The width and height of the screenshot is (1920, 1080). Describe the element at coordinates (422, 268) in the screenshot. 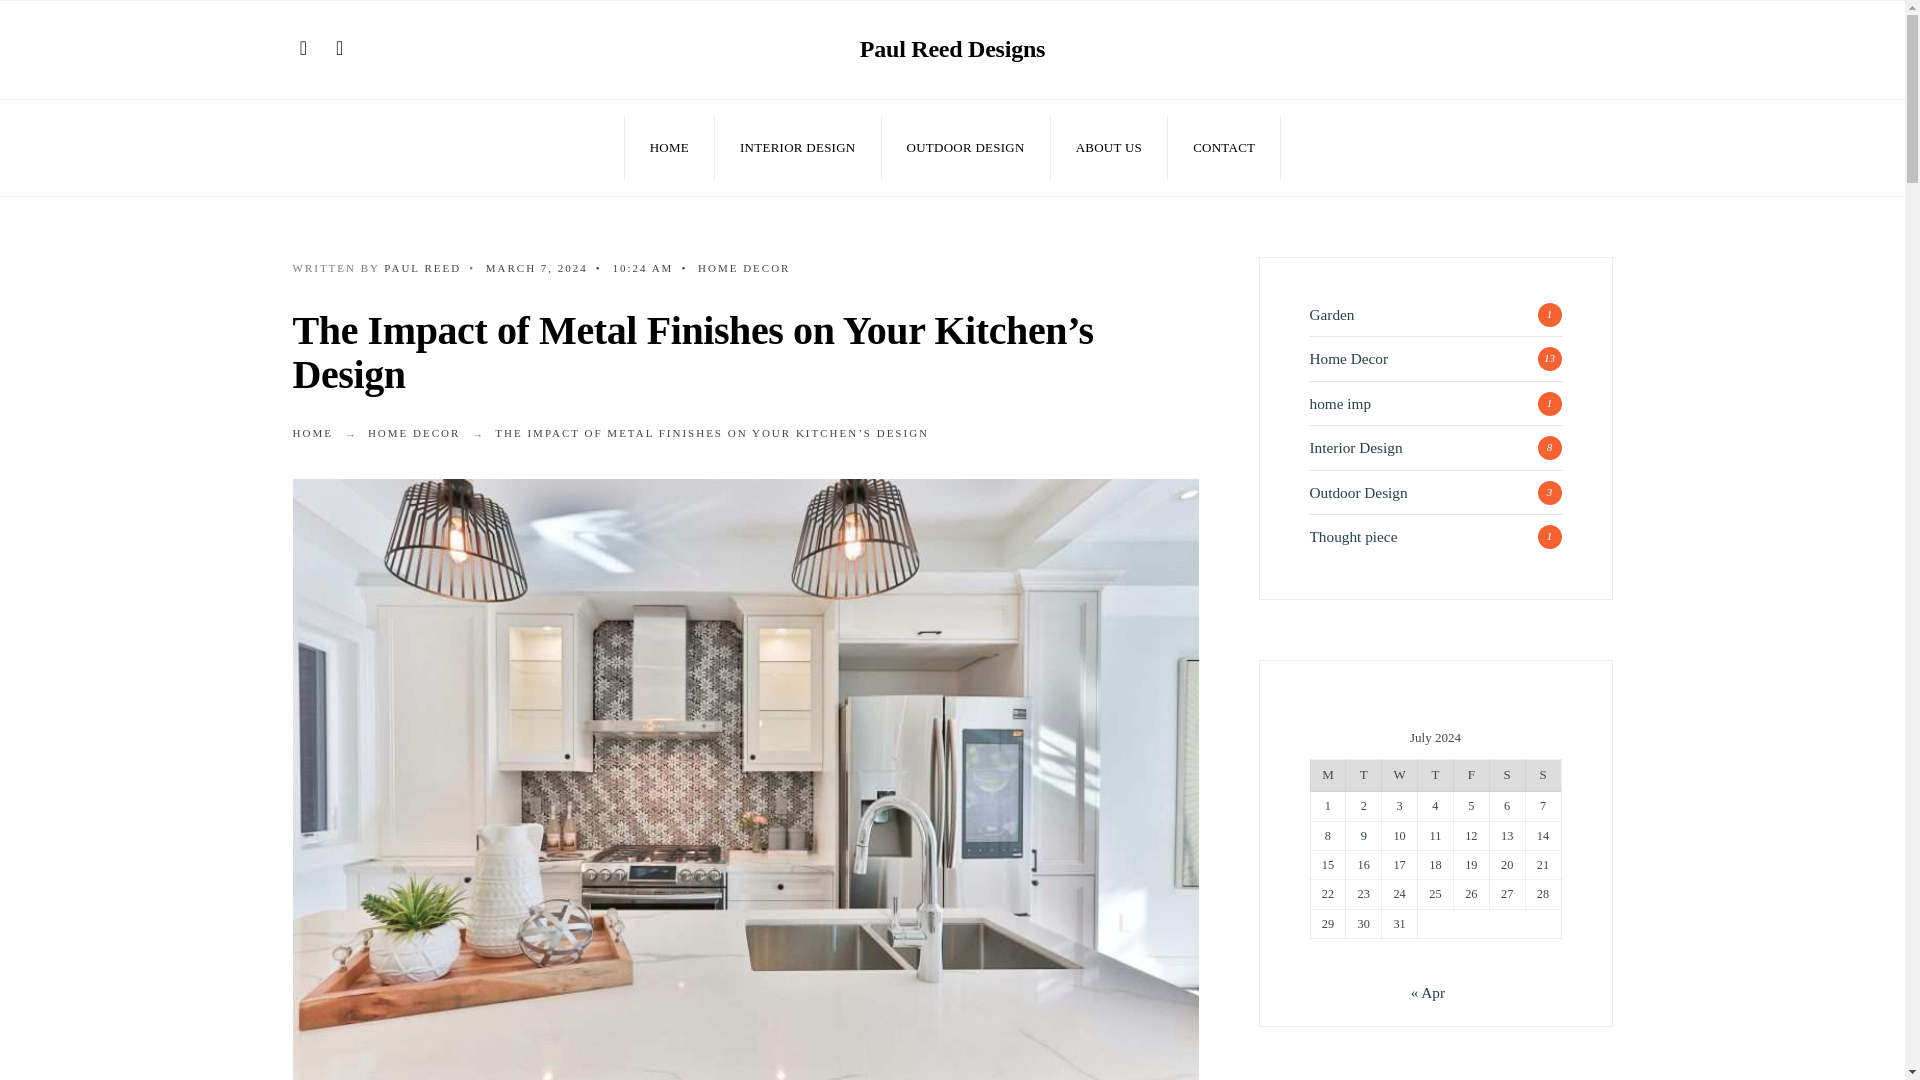

I see `Posts by Paul Reed` at that location.